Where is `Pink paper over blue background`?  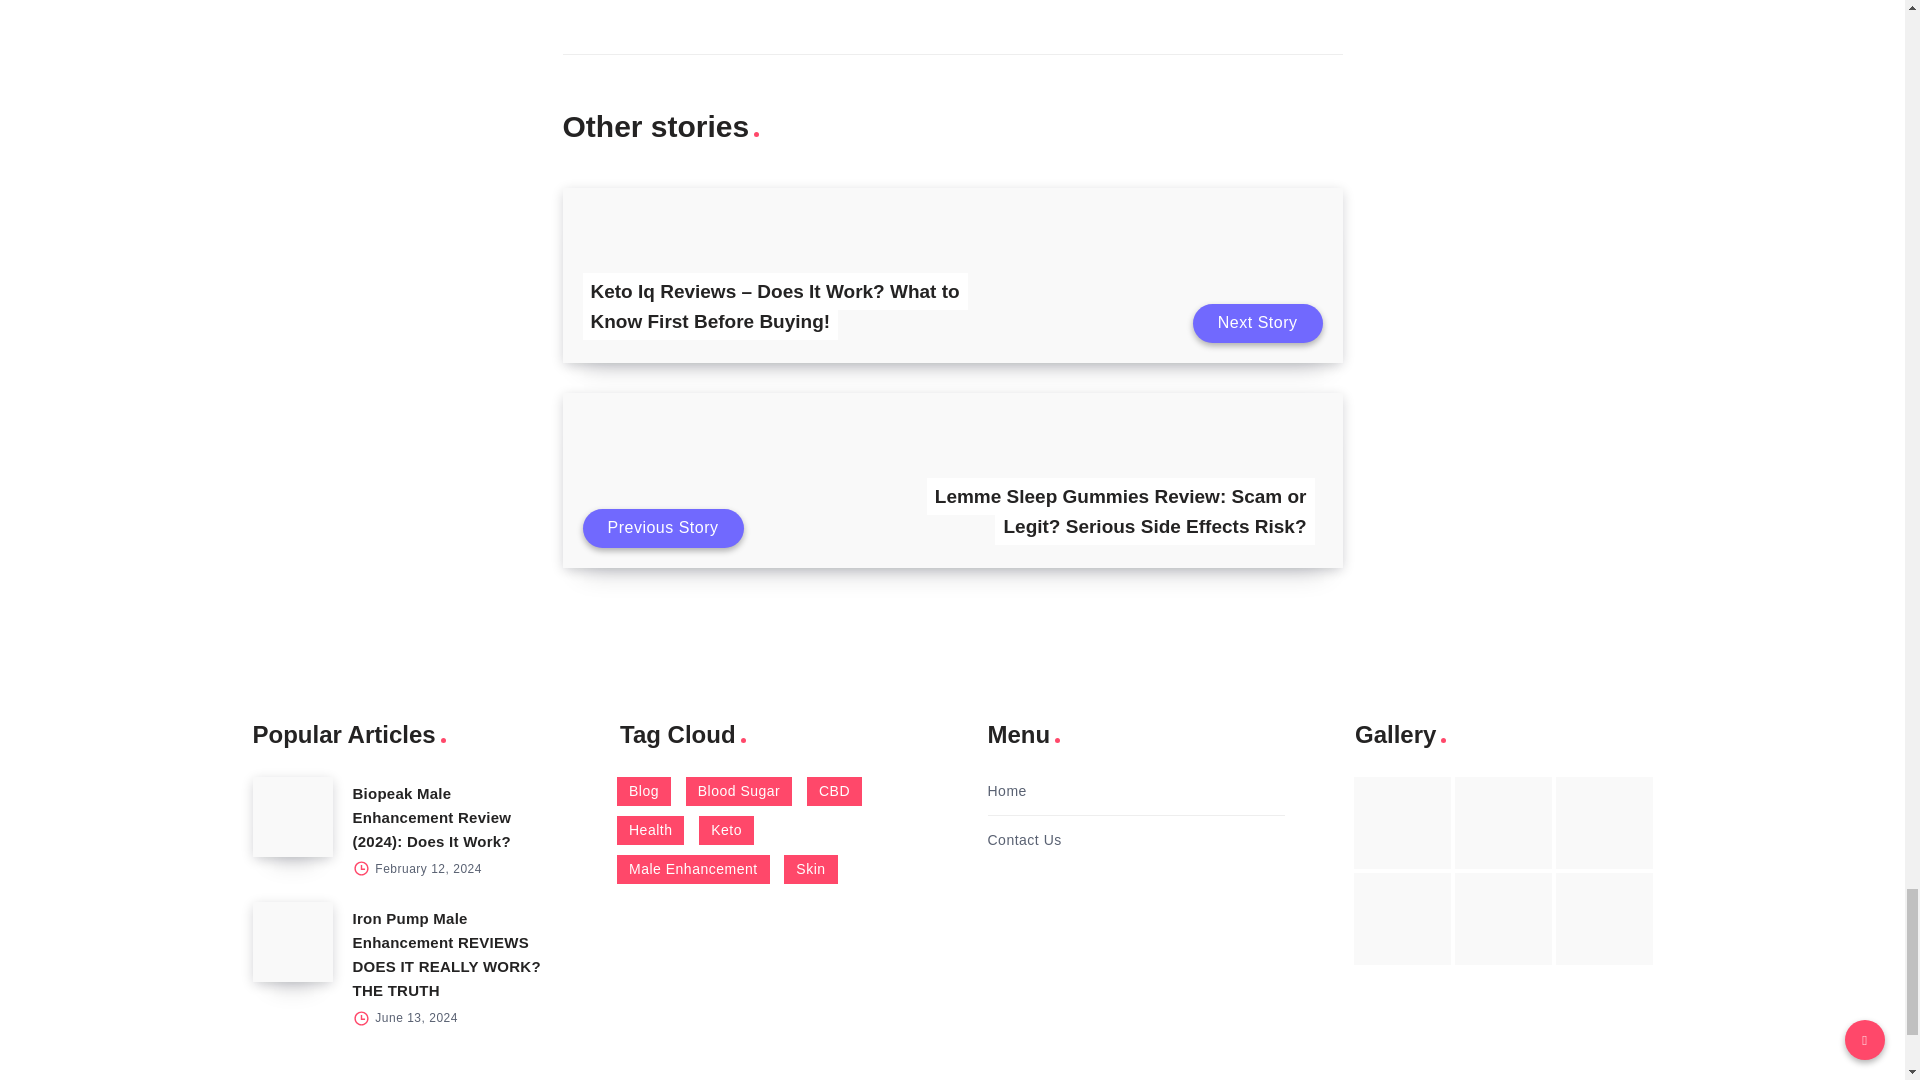 Pink paper over blue background is located at coordinates (1402, 822).